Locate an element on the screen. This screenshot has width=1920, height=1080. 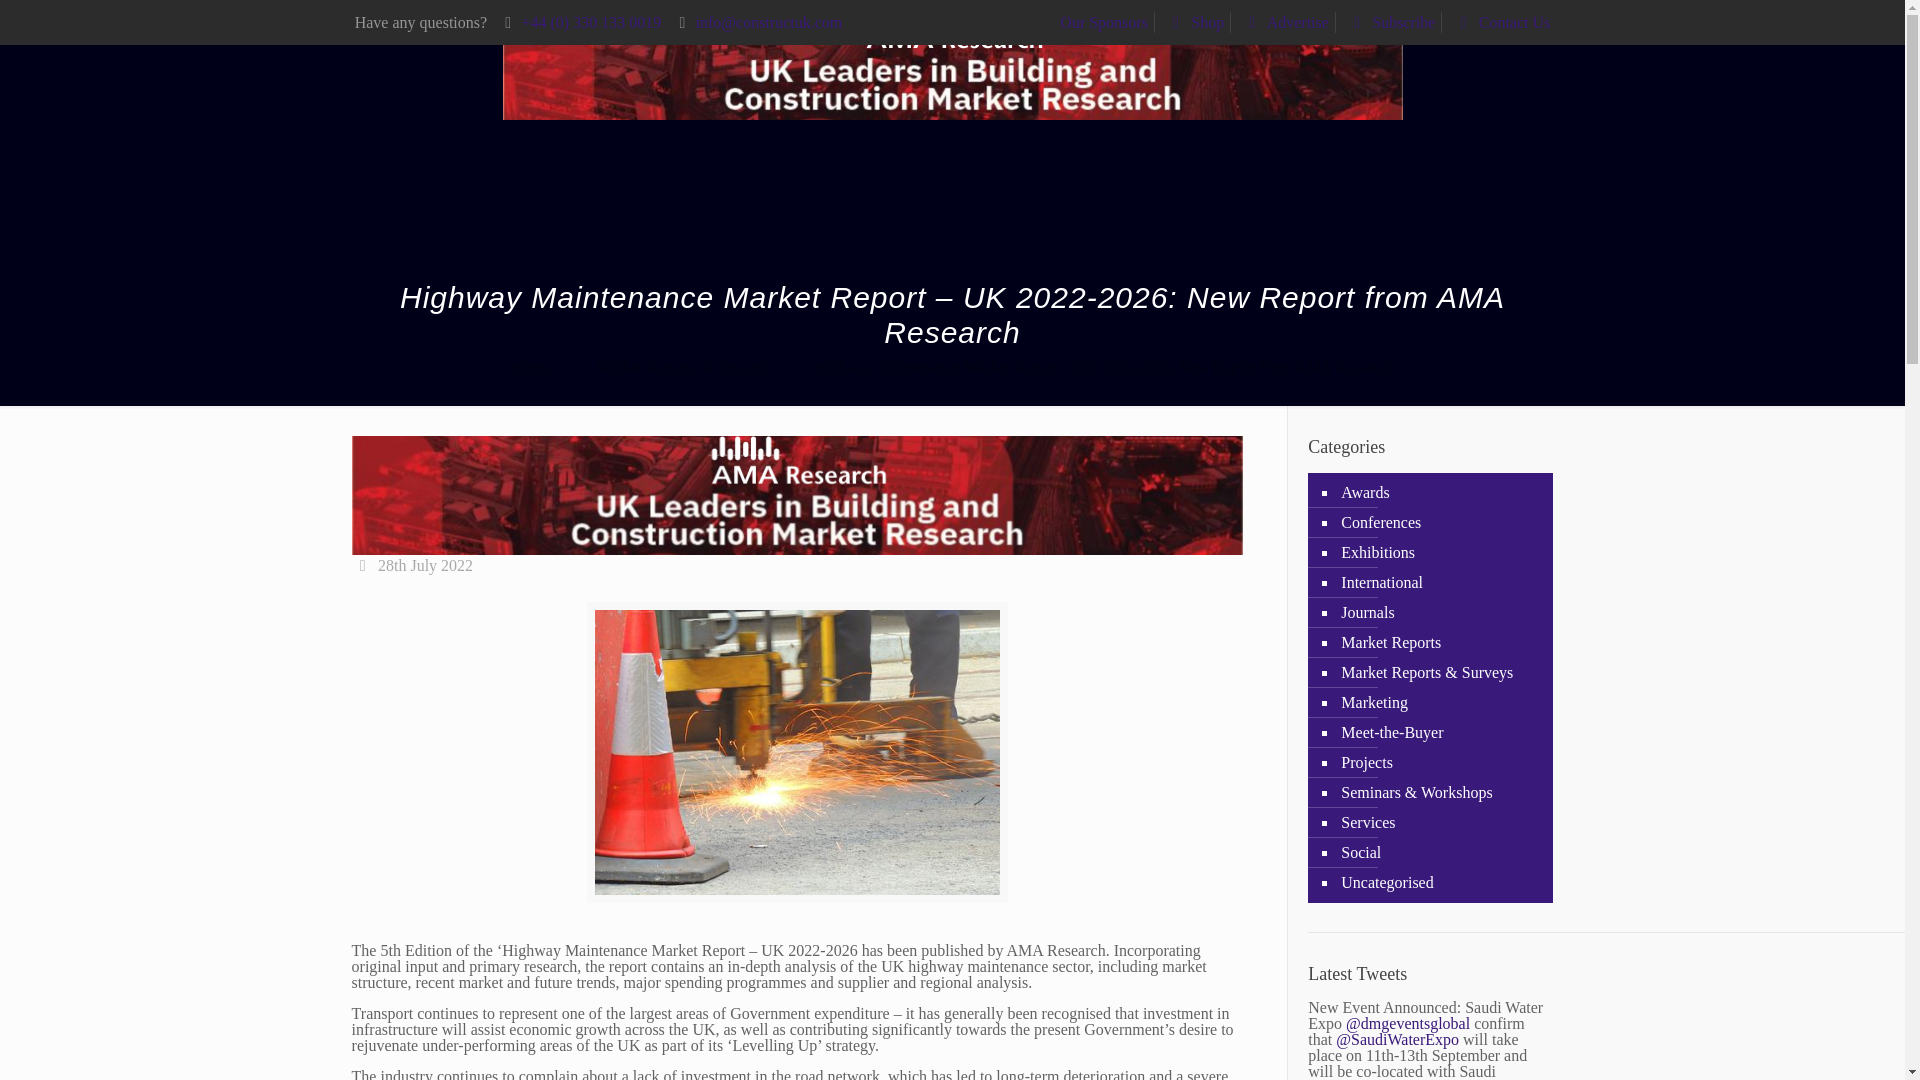
Our Sponsors is located at coordinates (1104, 22).